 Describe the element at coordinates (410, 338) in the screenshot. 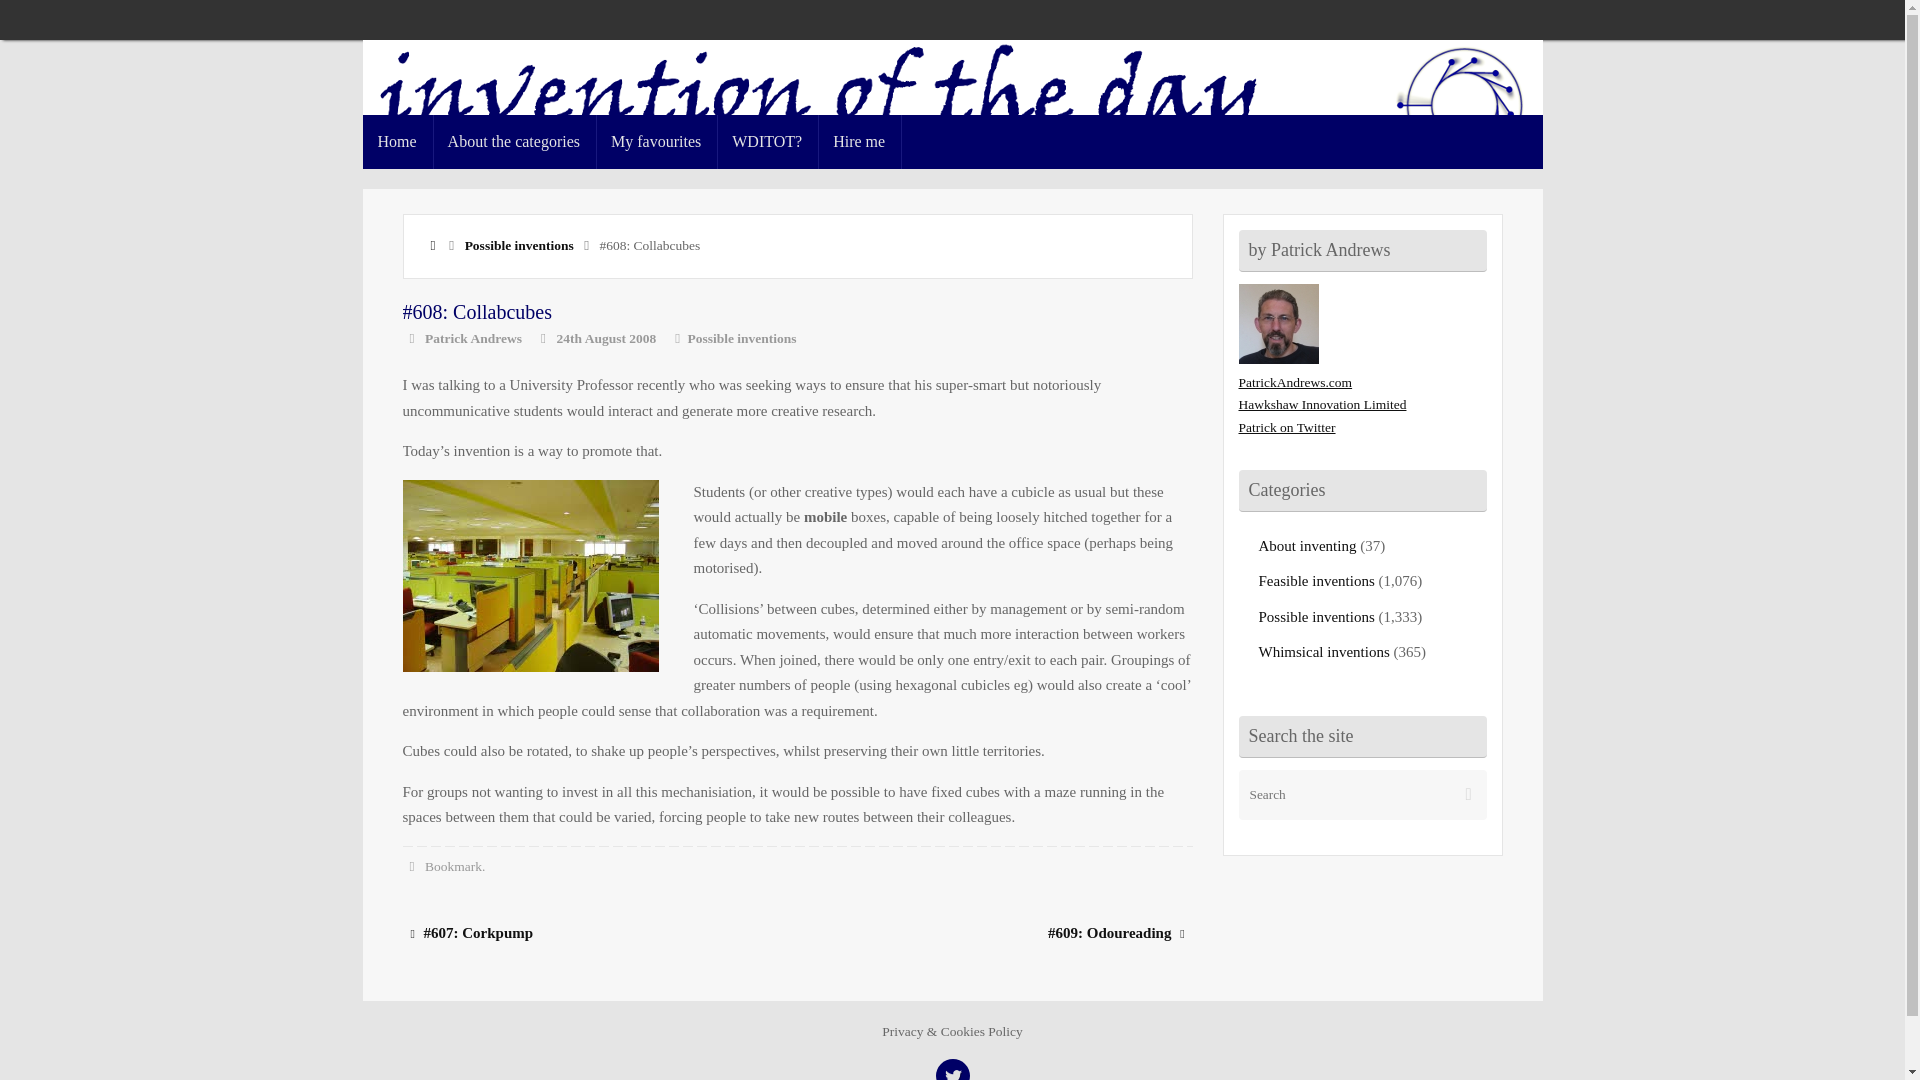

I see `Author` at that location.